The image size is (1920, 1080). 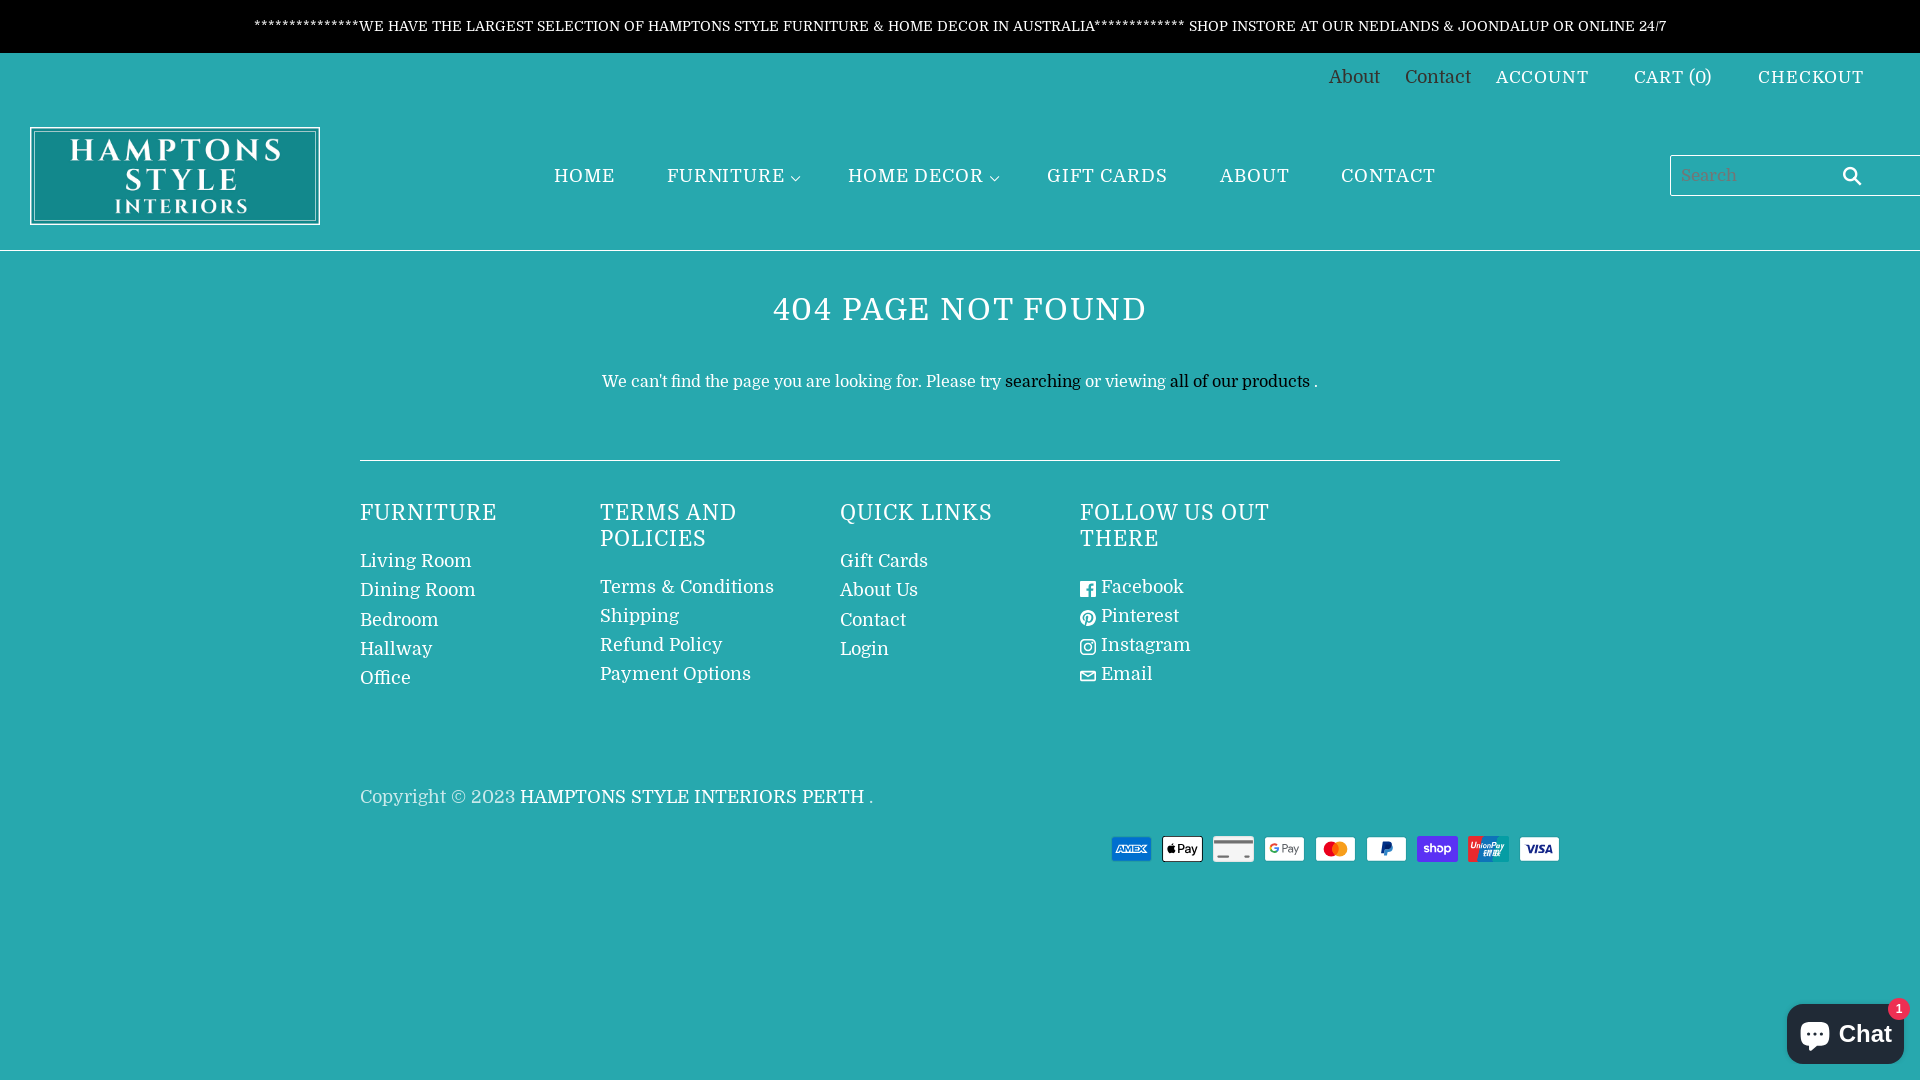 What do you see at coordinates (396, 649) in the screenshot?
I see `Hallway` at bounding box center [396, 649].